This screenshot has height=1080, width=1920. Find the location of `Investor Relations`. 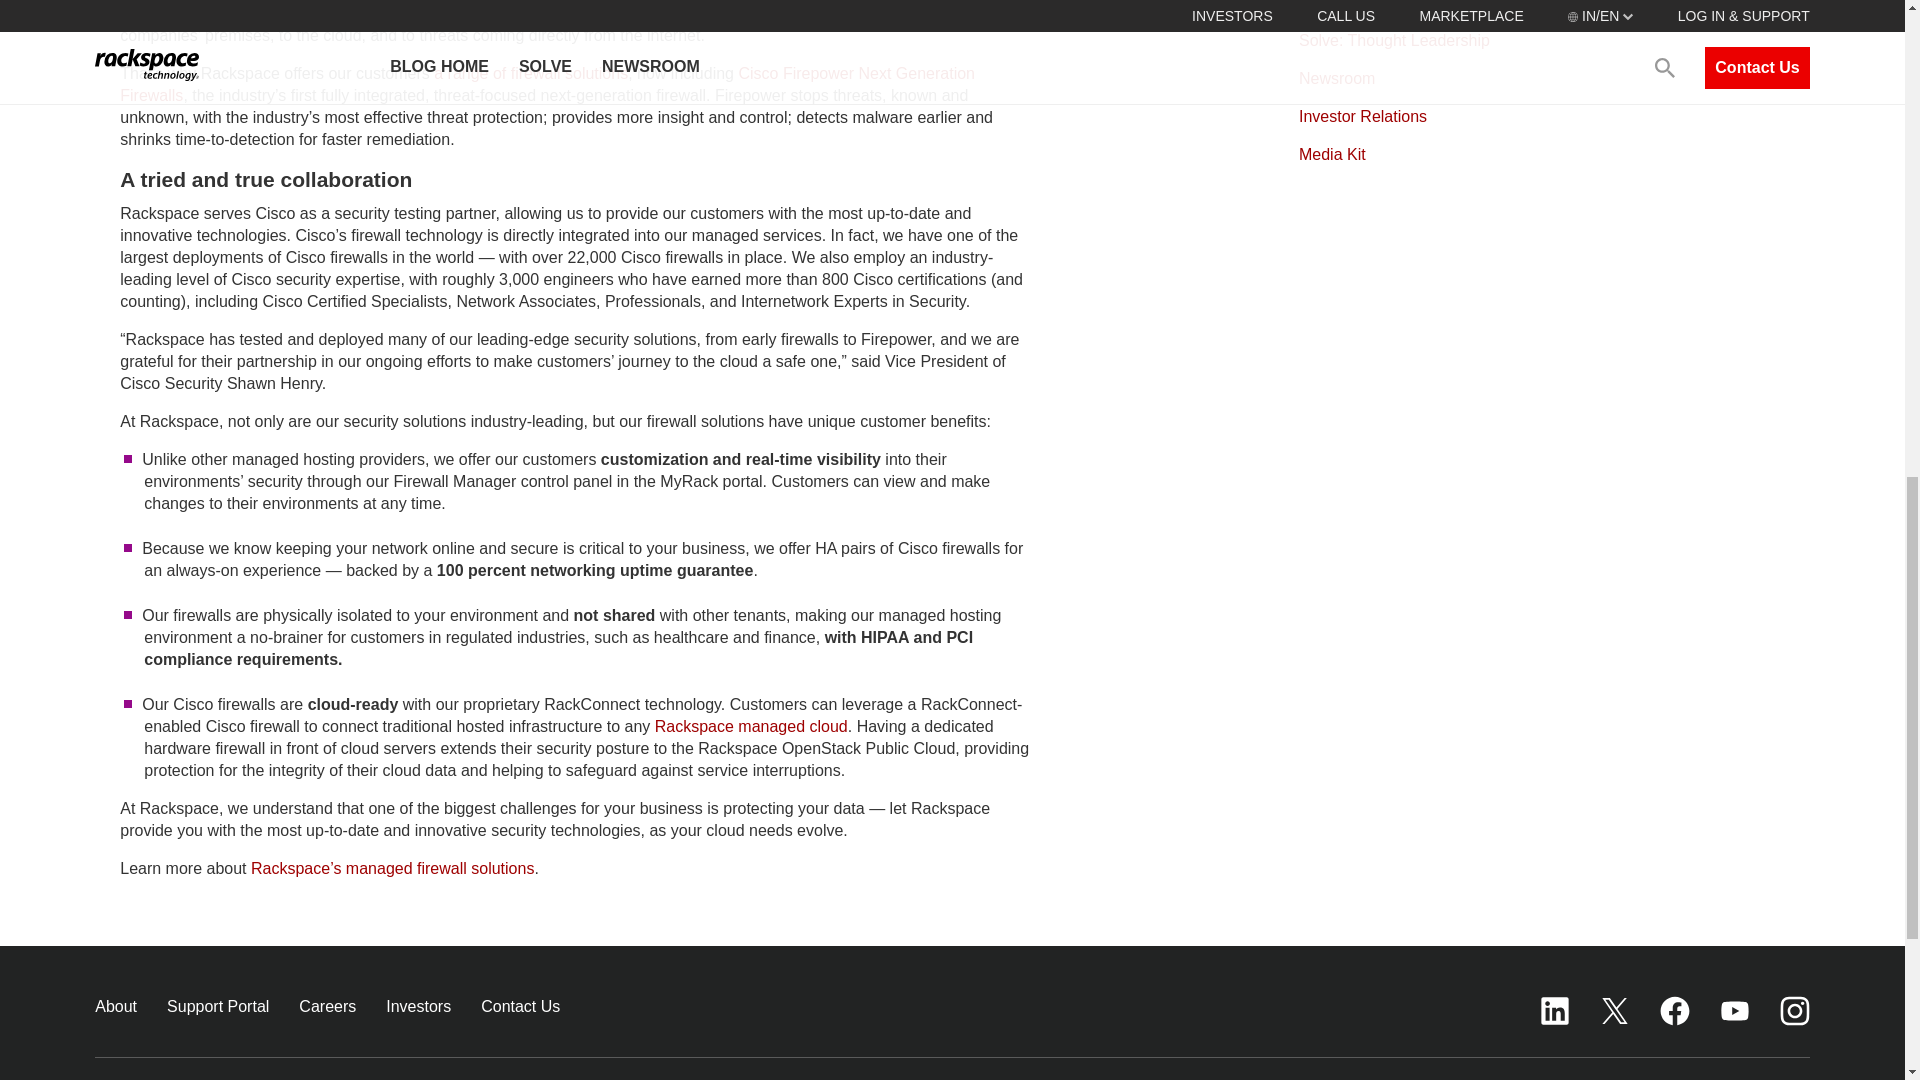

Investor Relations is located at coordinates (1362, 116).